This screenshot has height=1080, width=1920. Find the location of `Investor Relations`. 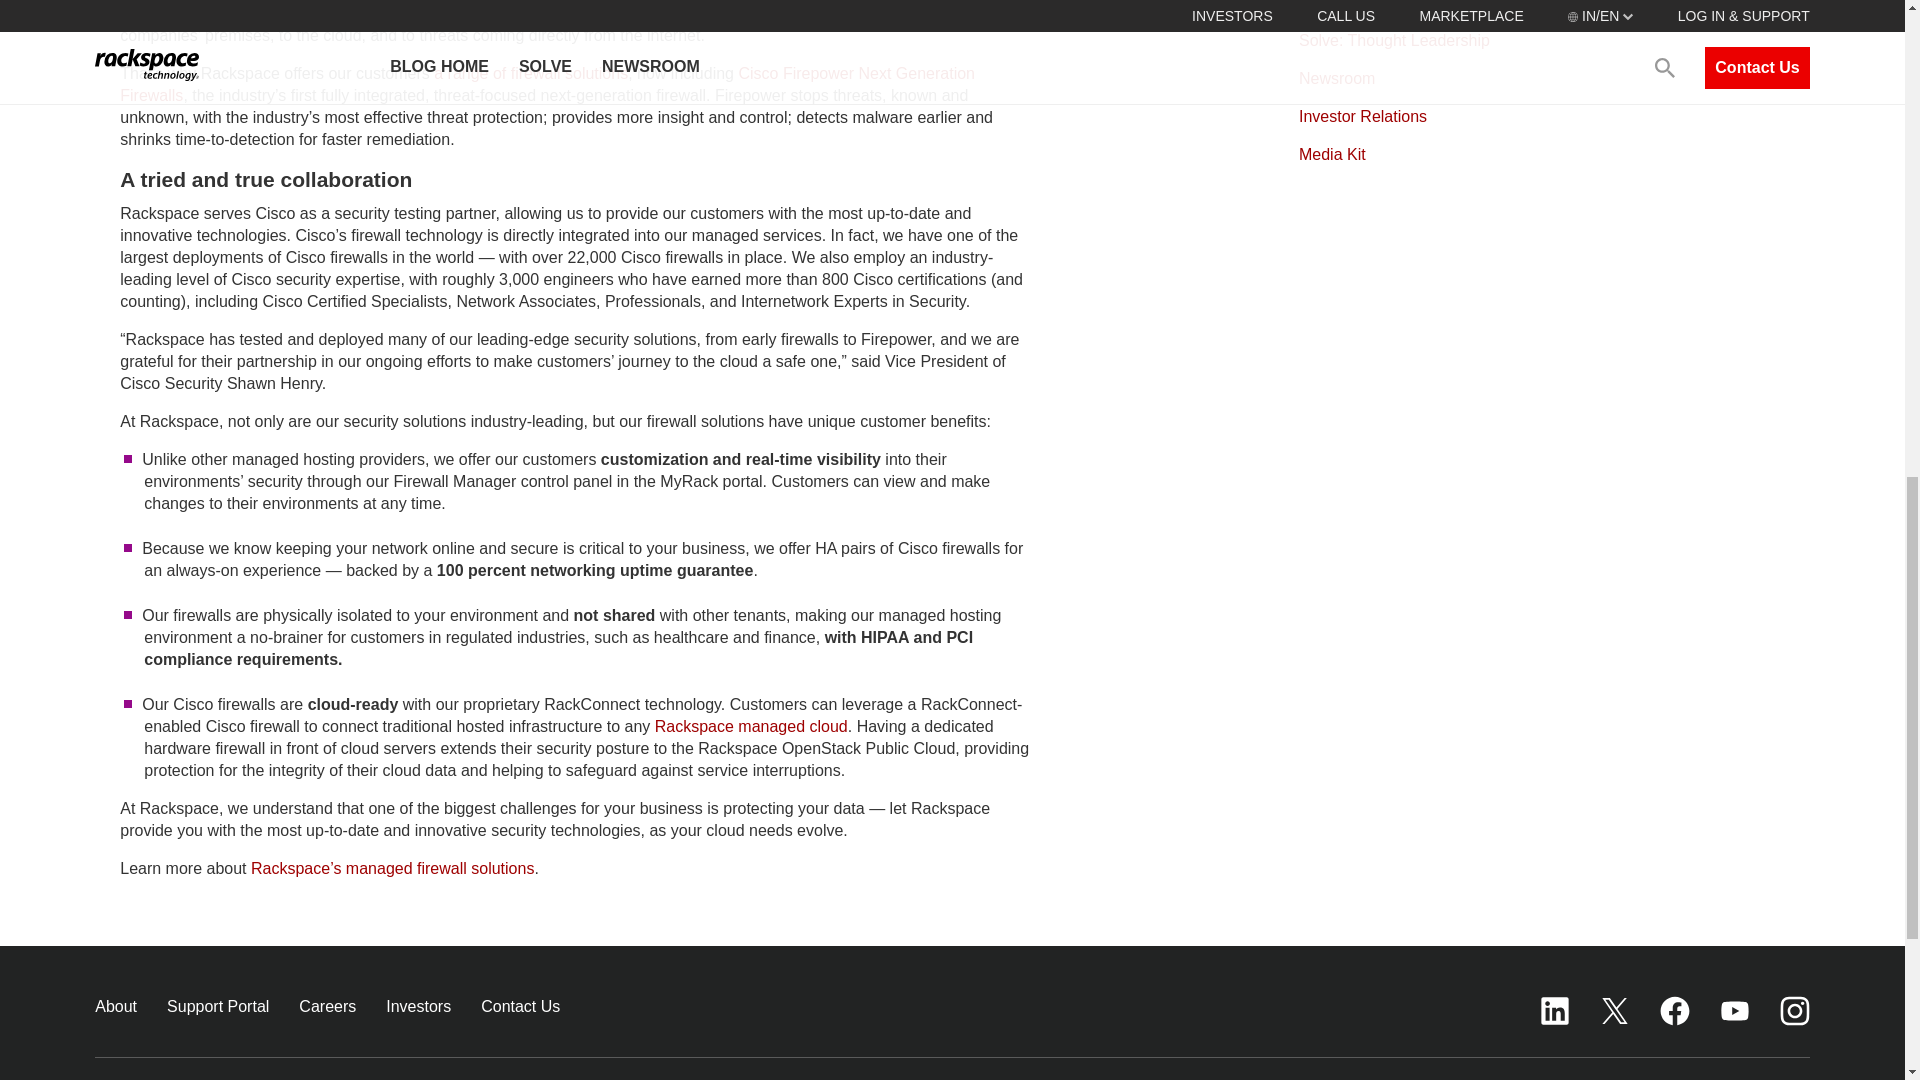

Investor Relations is located at coordinates (1362, 116).